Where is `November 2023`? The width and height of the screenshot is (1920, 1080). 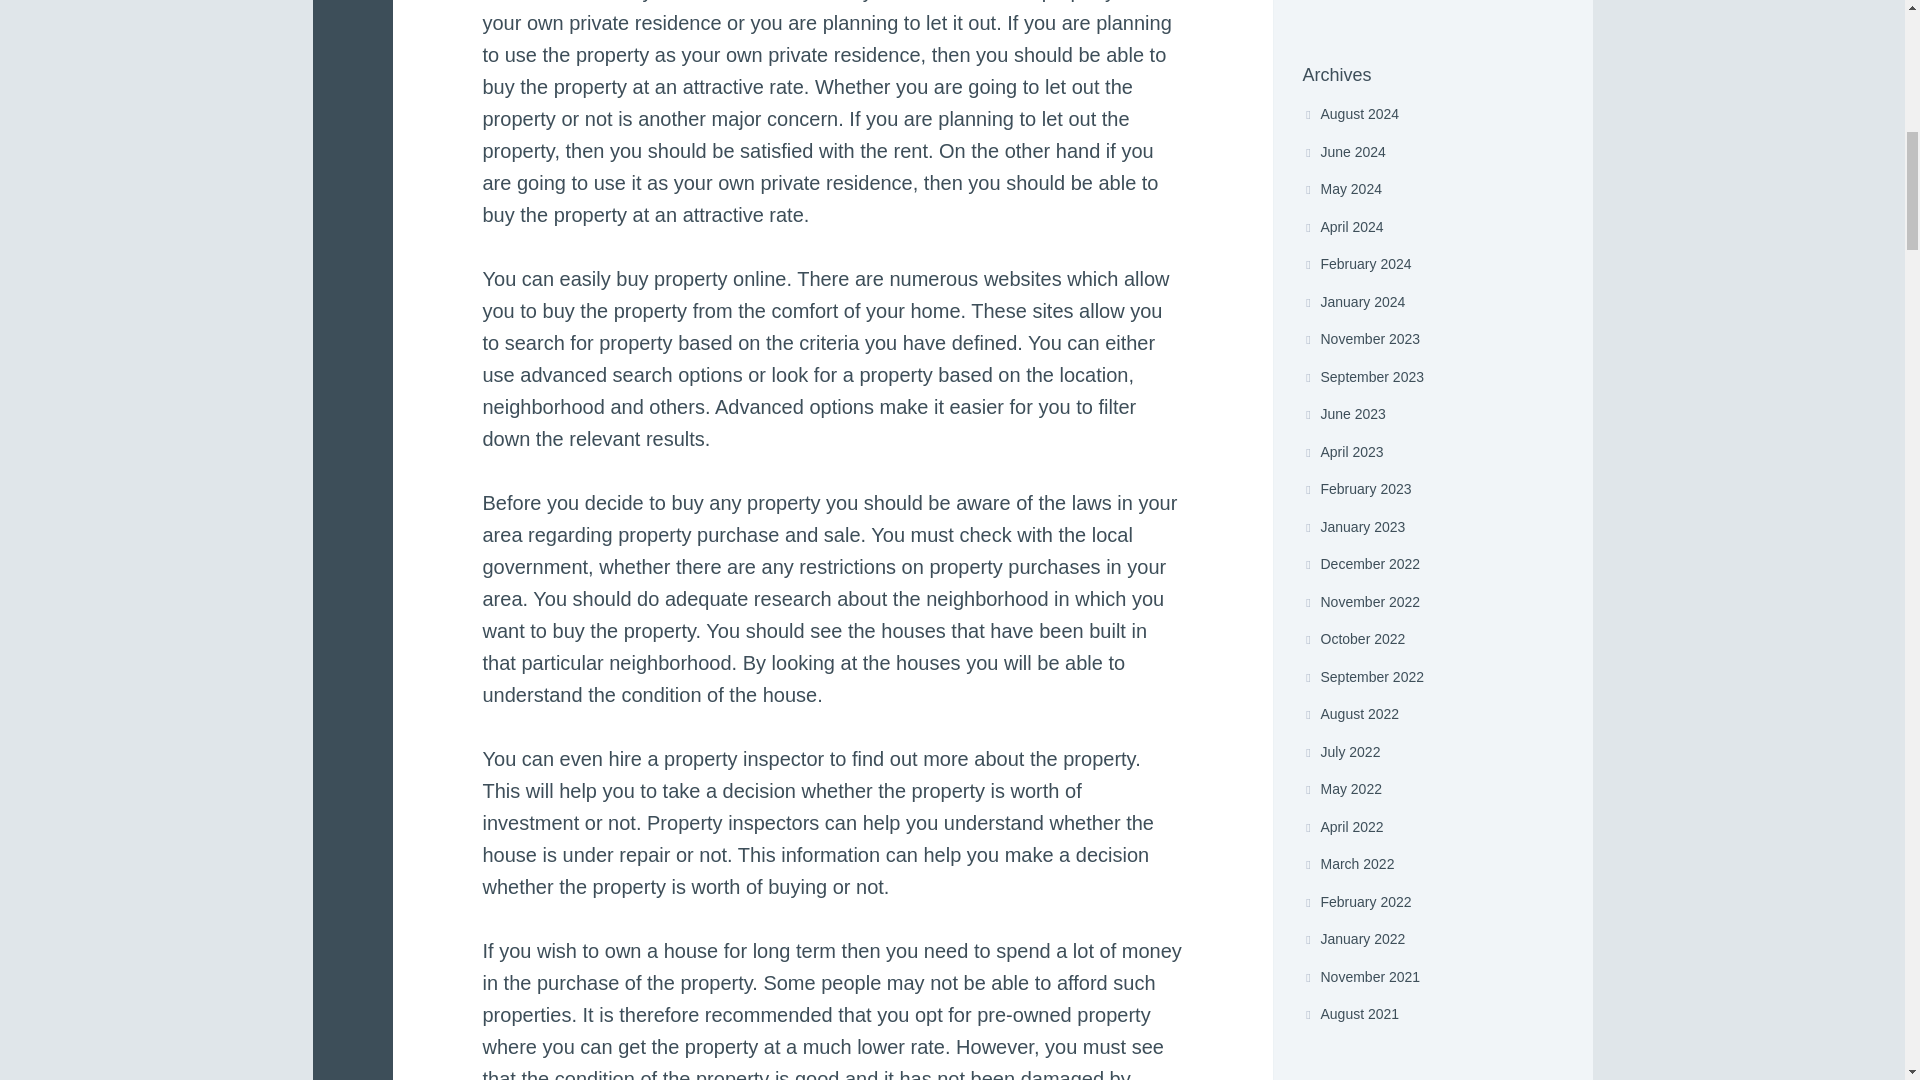
November 2023 is located at coordinates (1360, 338).